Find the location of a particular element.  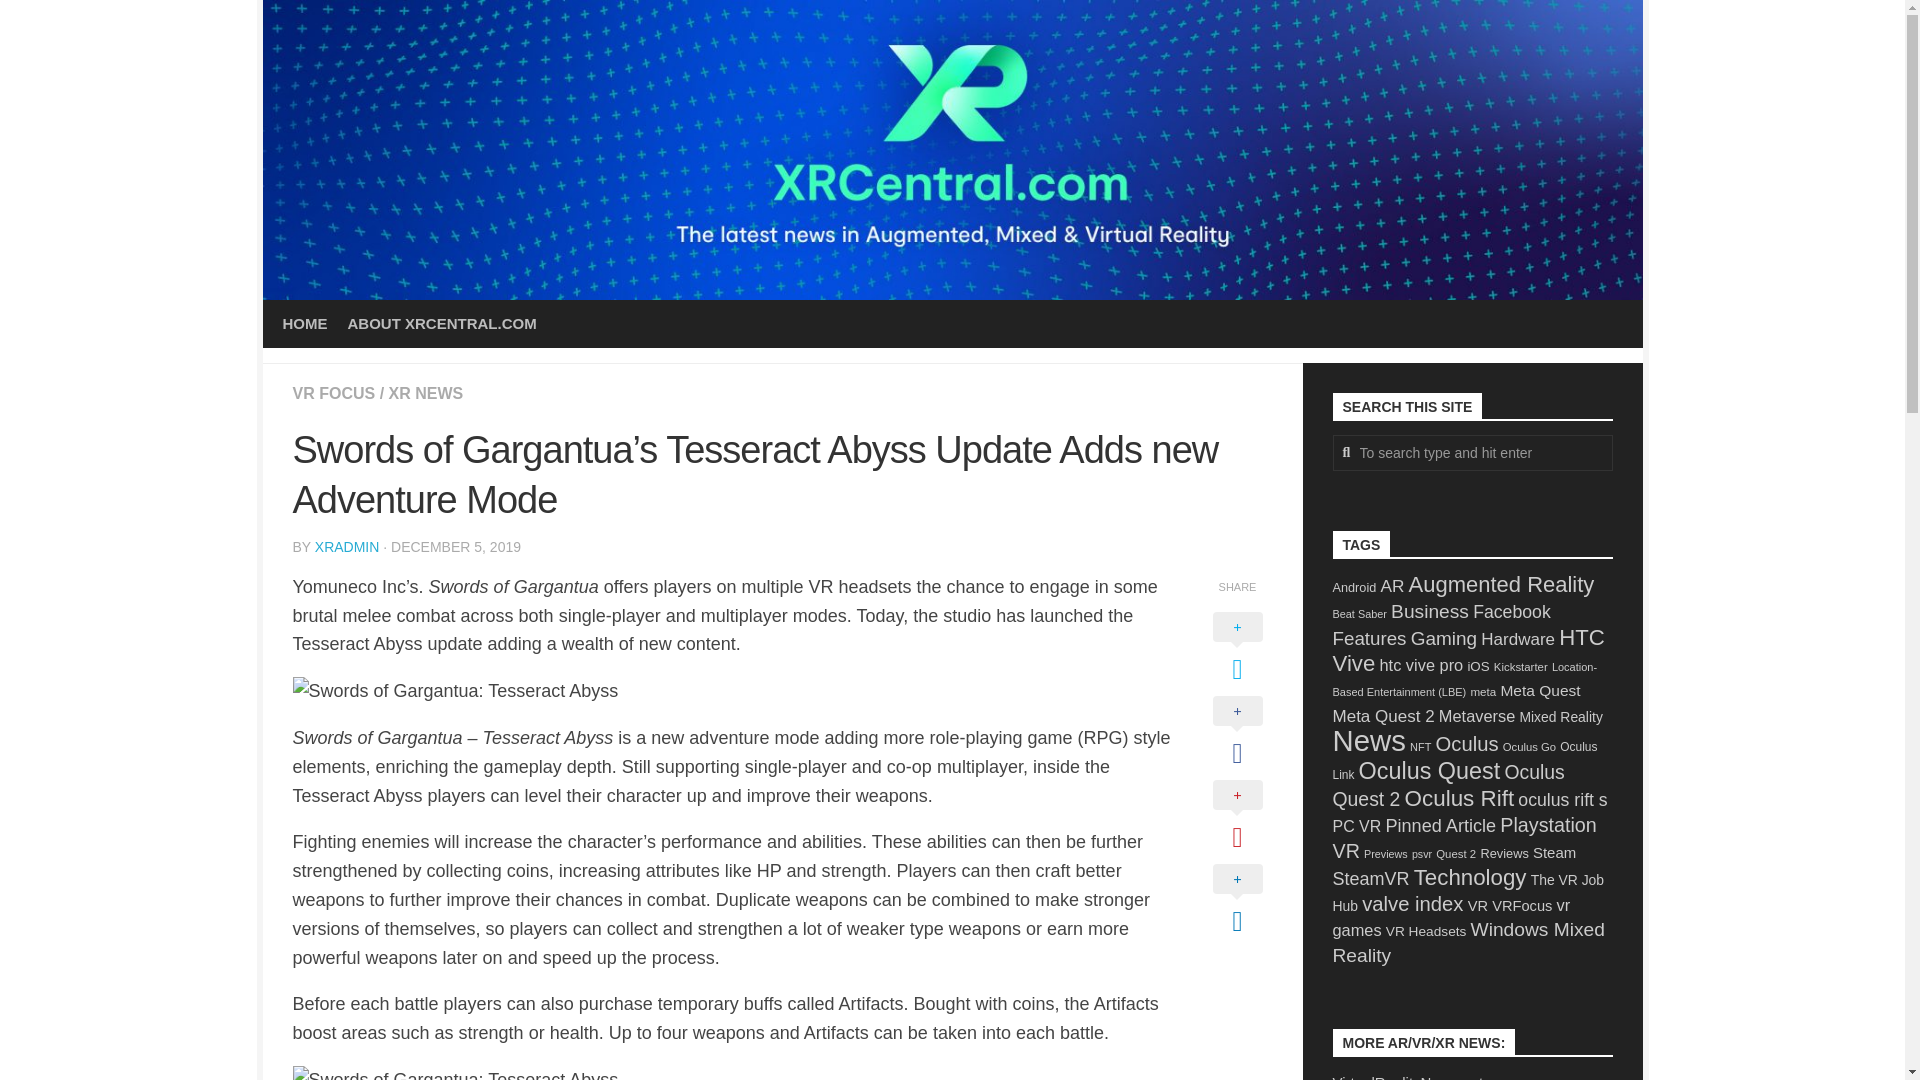

Business is located at coordinates (1429, 611).